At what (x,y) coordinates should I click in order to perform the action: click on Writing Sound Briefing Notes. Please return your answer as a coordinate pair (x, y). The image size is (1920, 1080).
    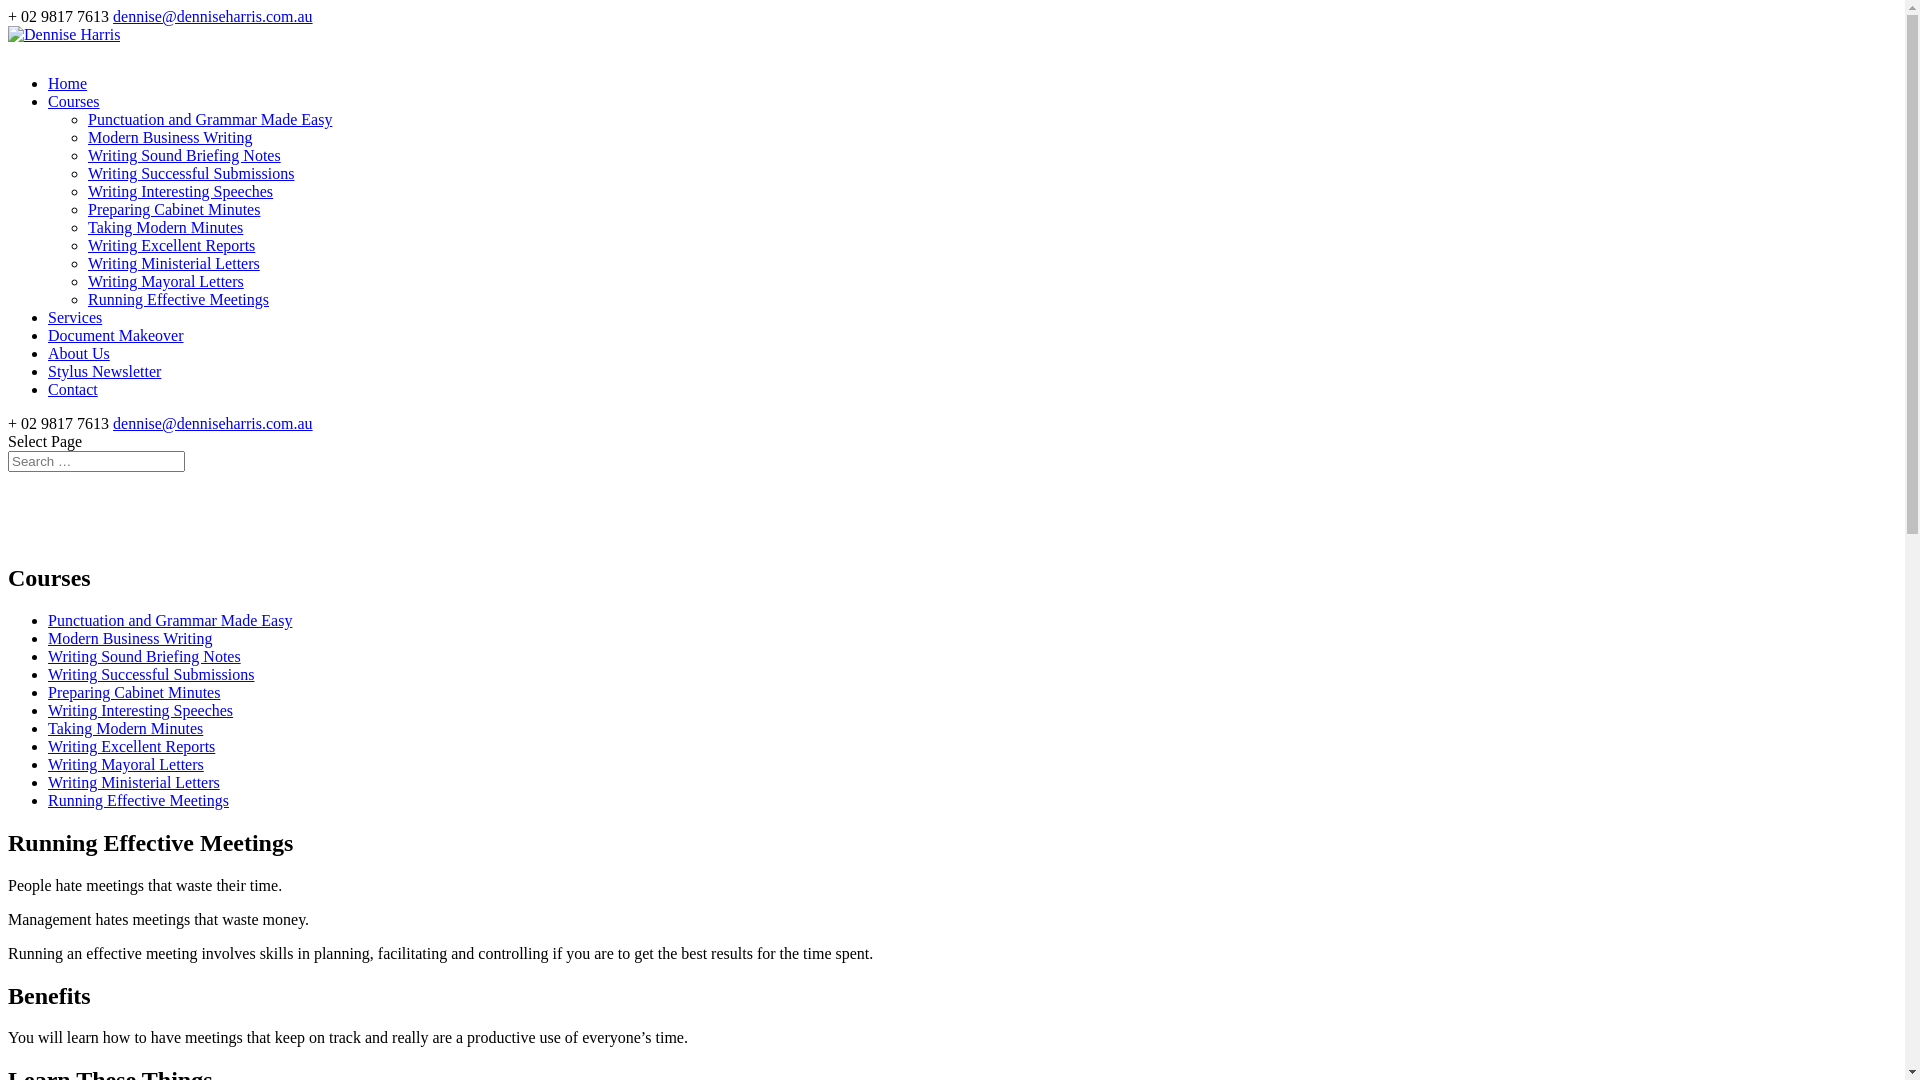
    Looking at the image, I should click on (144, 656).